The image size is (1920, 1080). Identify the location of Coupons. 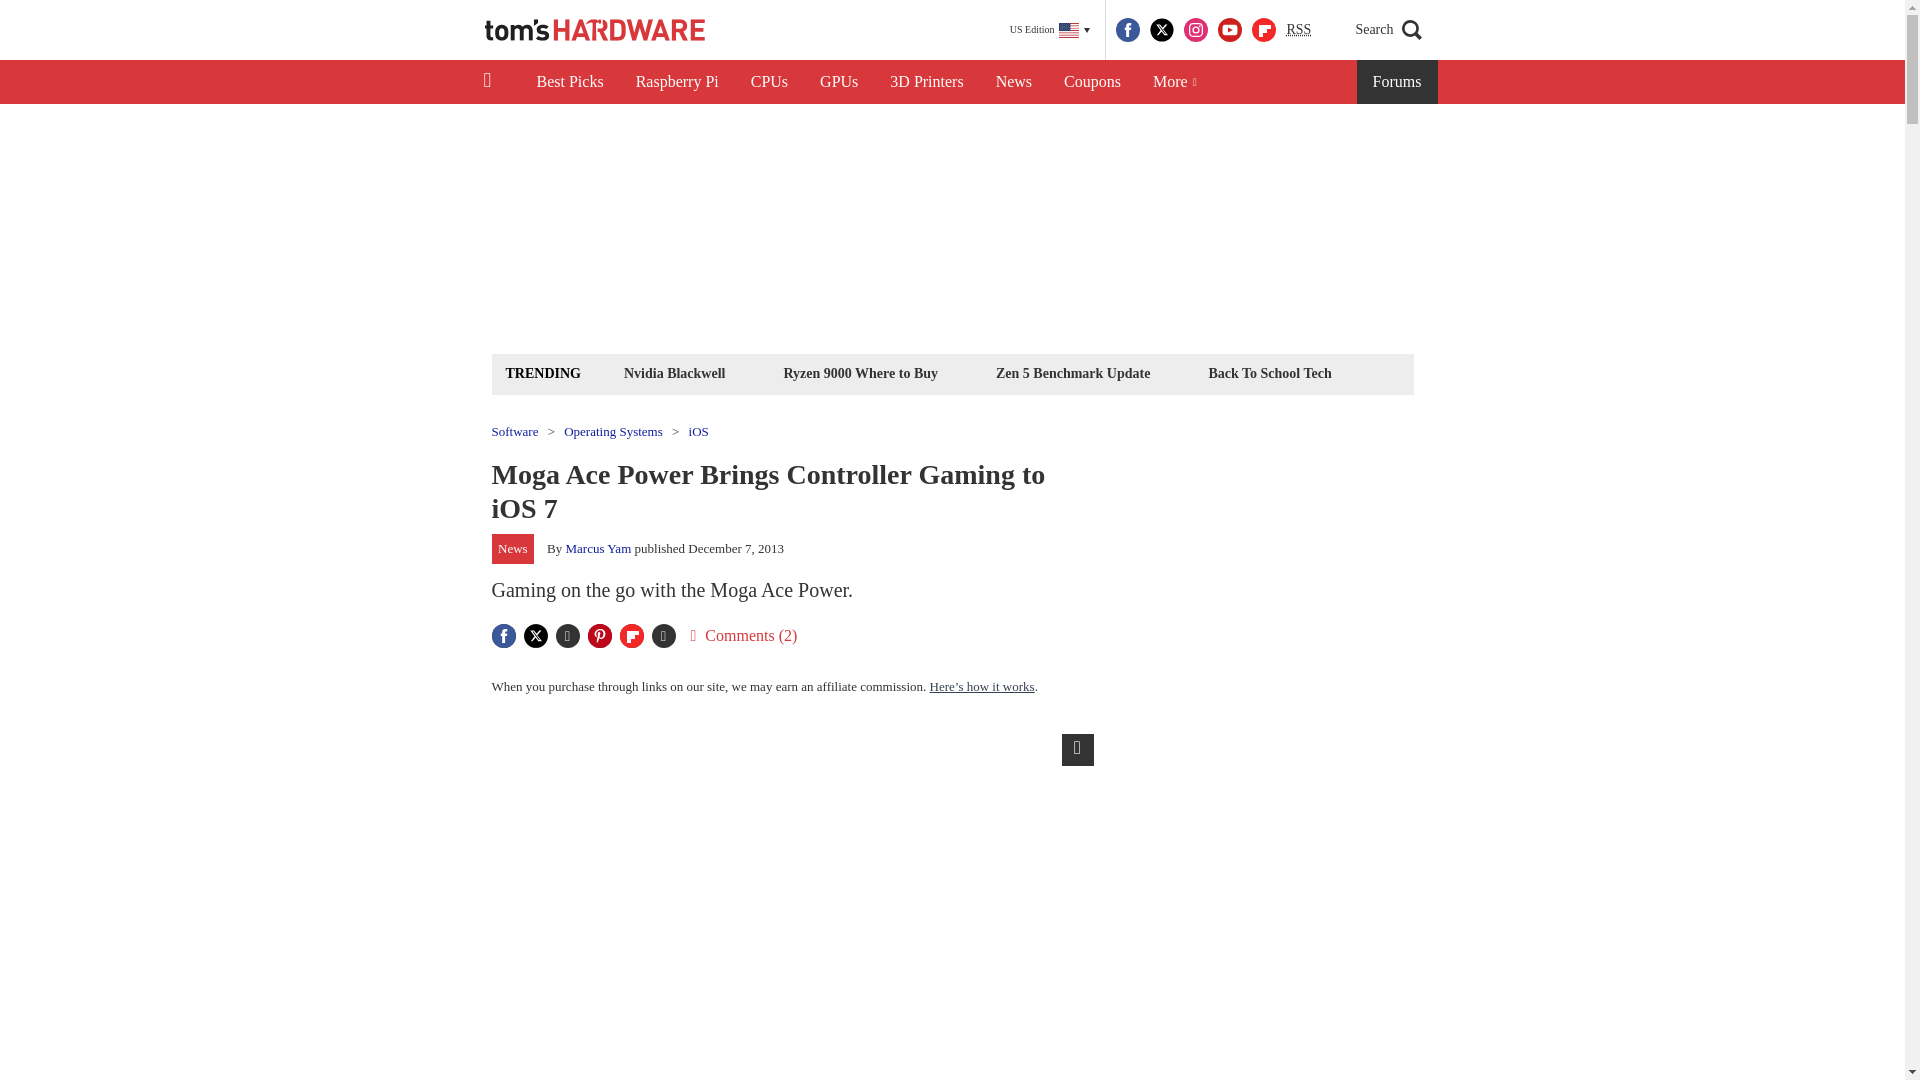
(1092, 82).